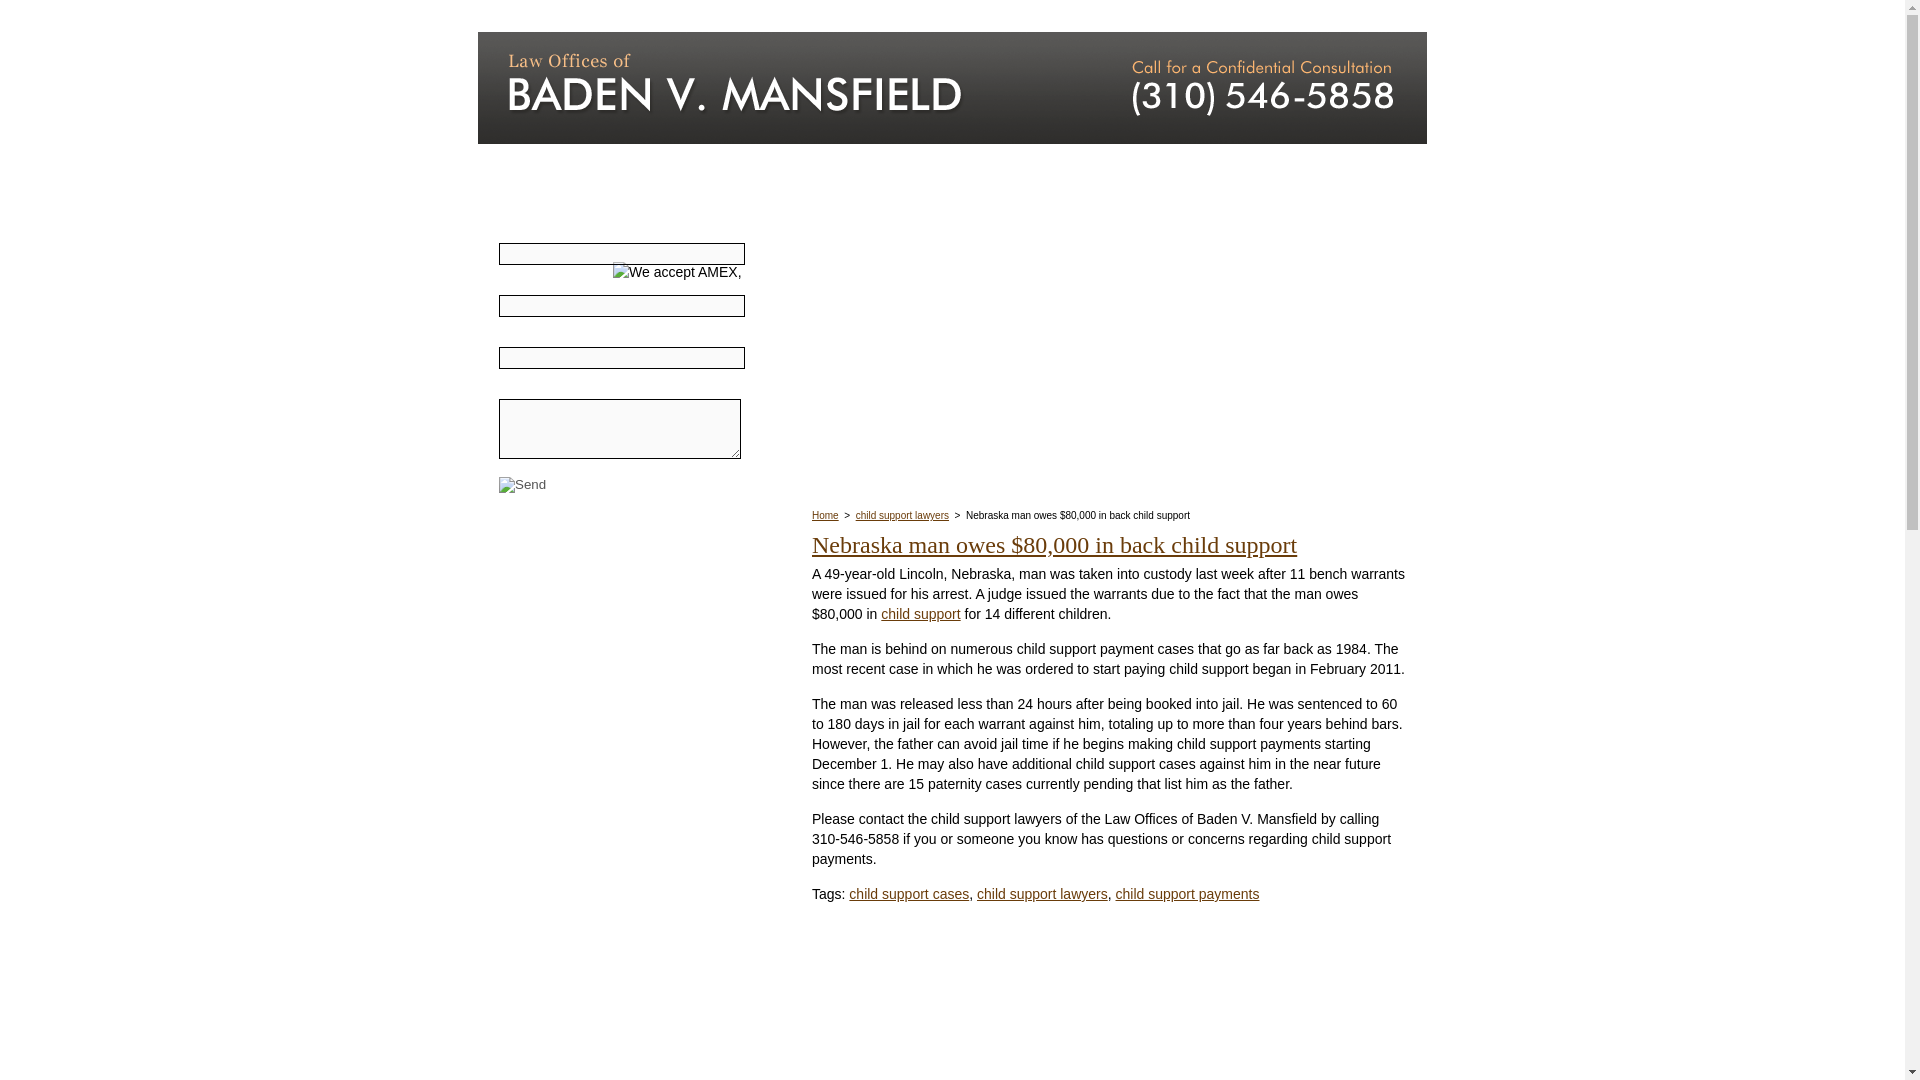  I want to click on We accept AMEX, Mastercard, Visa, and Discover, so click(645, 216).